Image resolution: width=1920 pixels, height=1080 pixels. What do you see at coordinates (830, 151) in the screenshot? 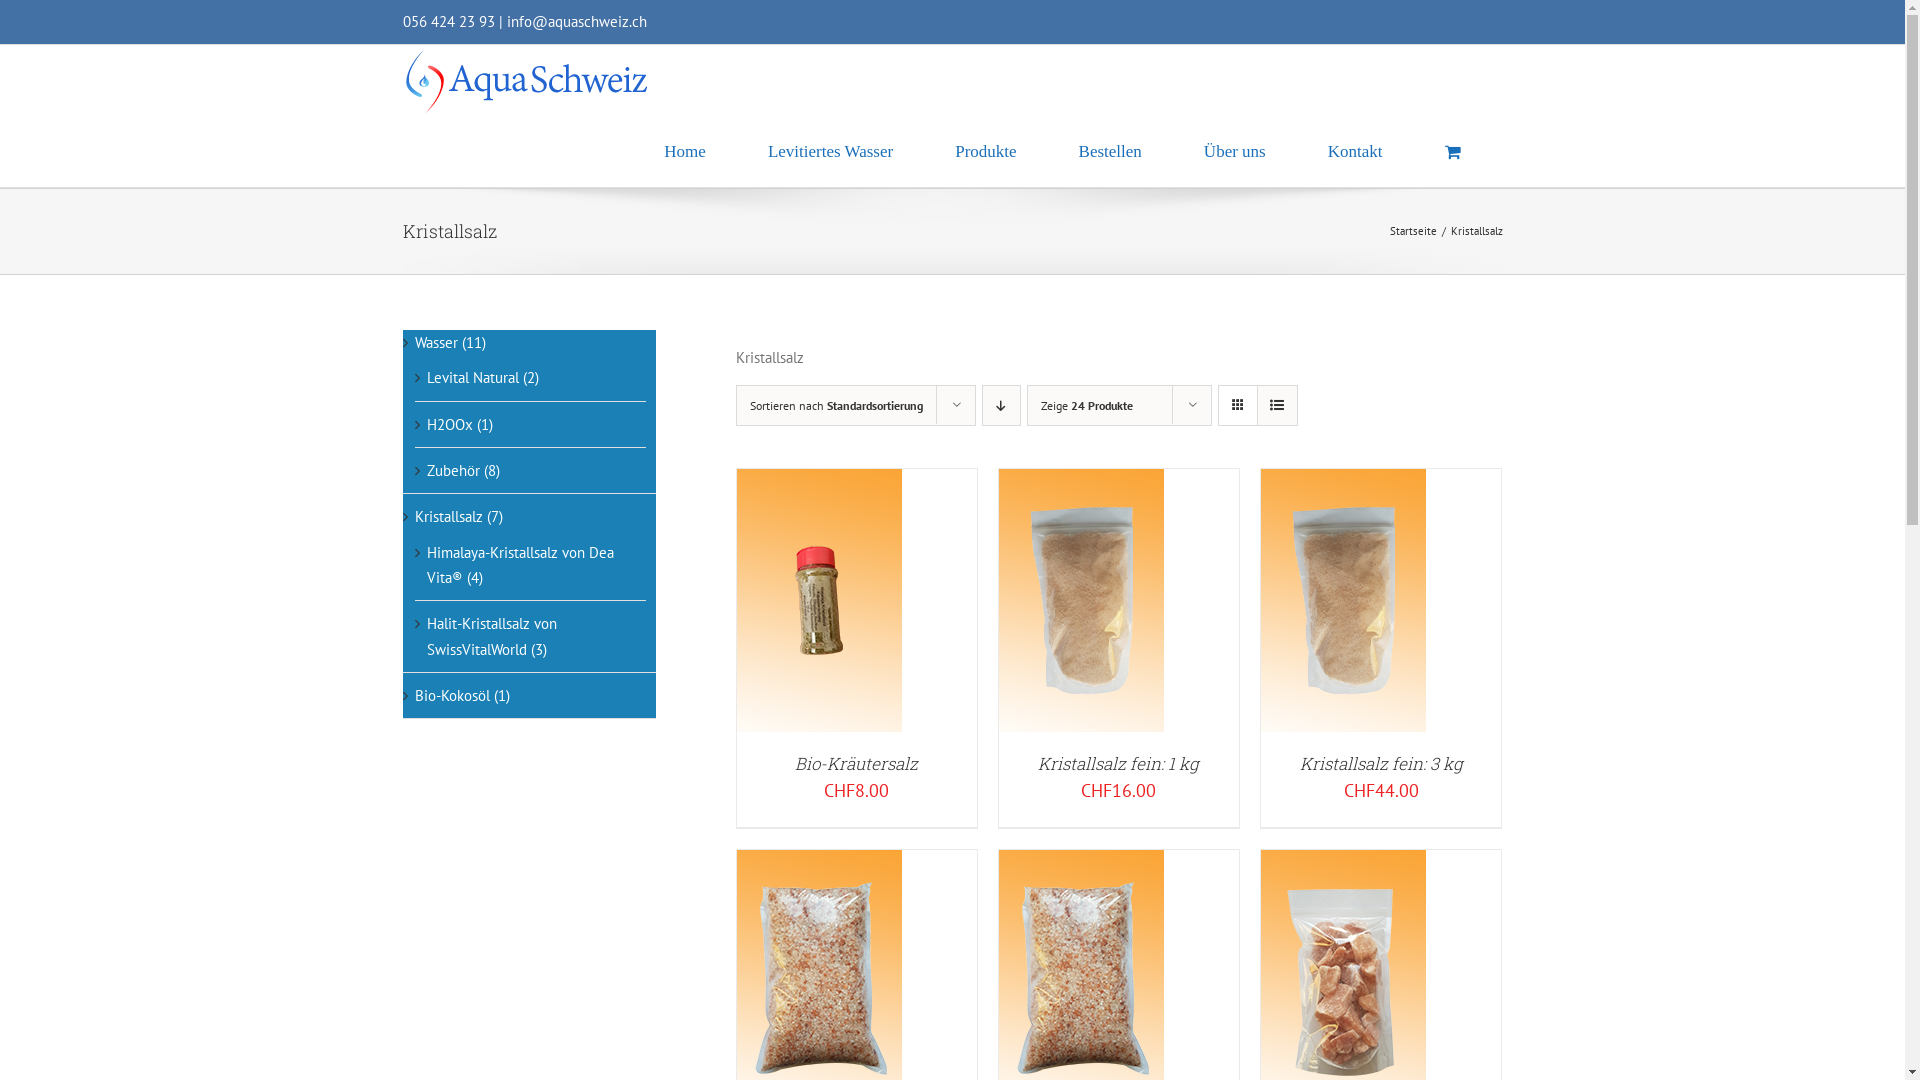
I see `Levitiertes Wasser` at bounding box center [830, 151].